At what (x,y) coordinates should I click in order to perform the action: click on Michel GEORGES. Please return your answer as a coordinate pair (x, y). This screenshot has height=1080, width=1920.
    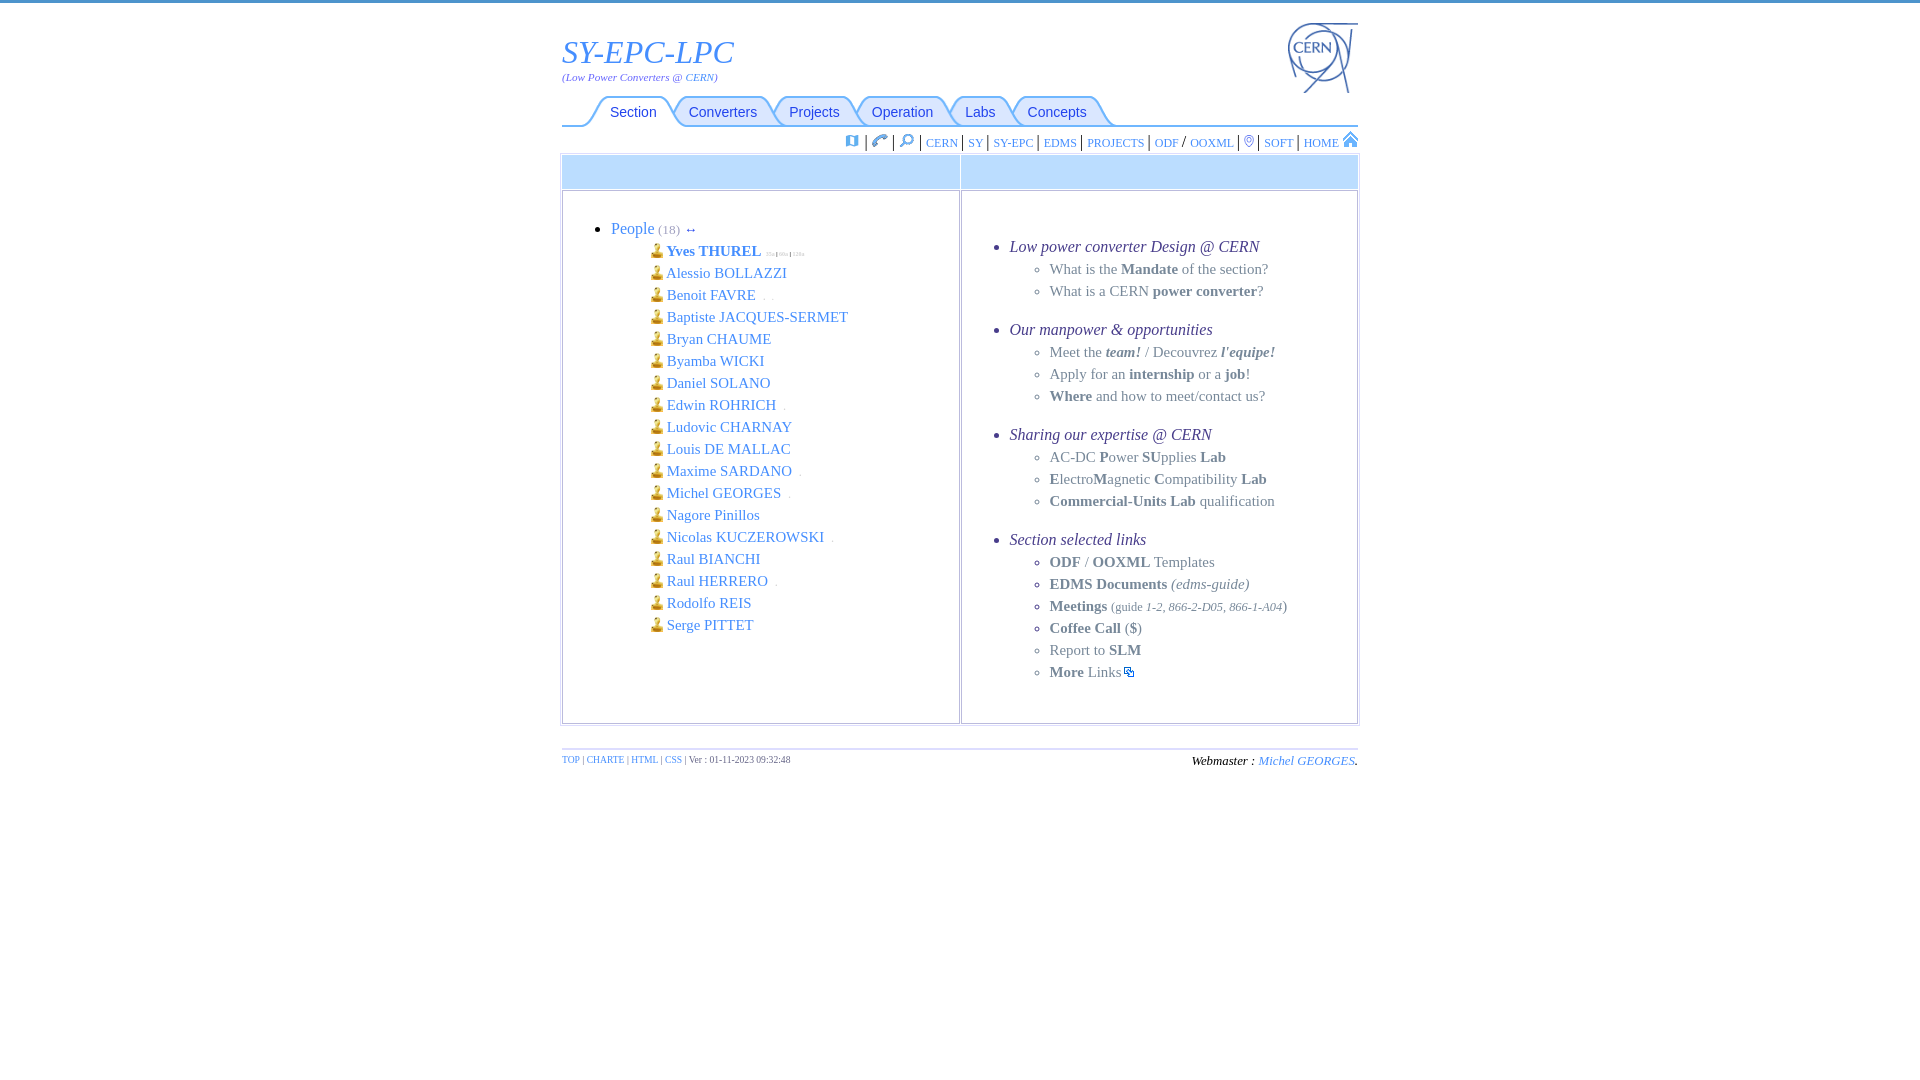
    Looking at the image, I should click on (718, 493).